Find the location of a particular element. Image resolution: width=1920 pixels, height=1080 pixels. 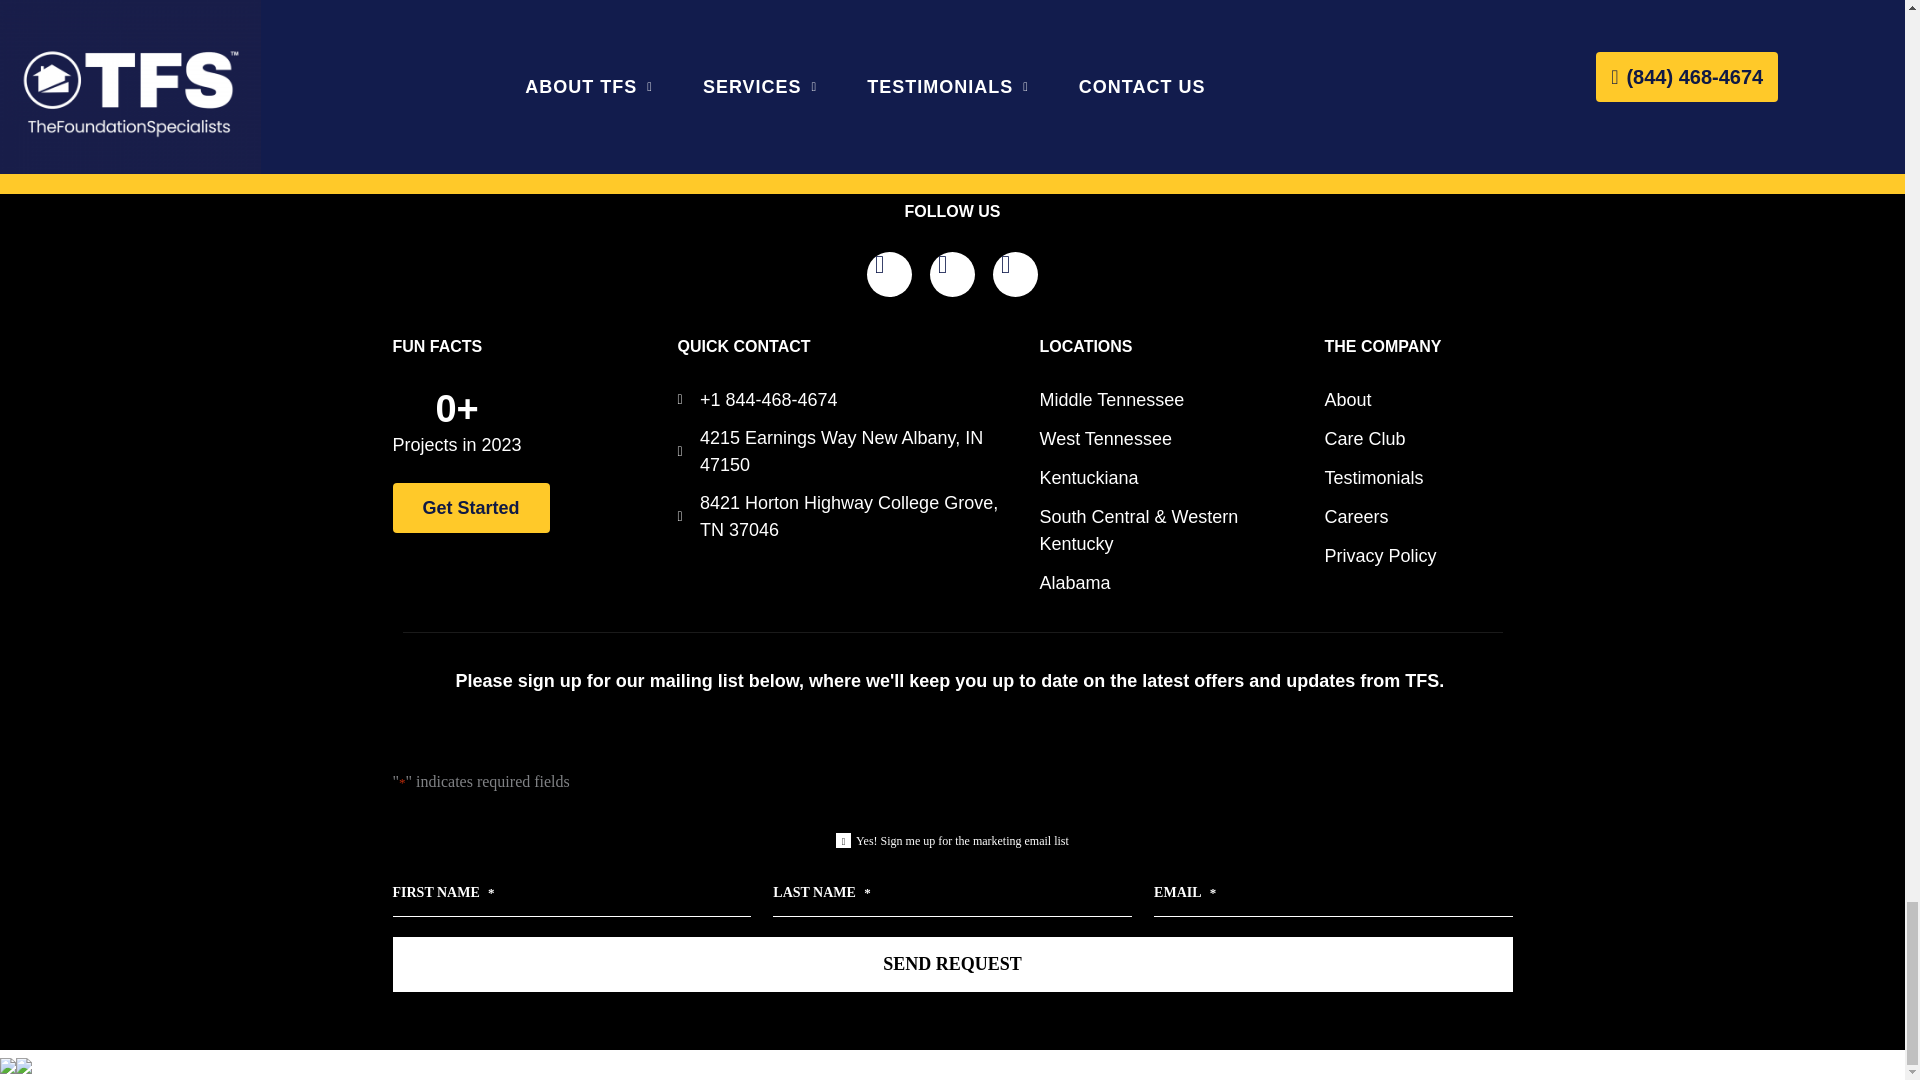

Send Request is located at coordinates (952, 964).